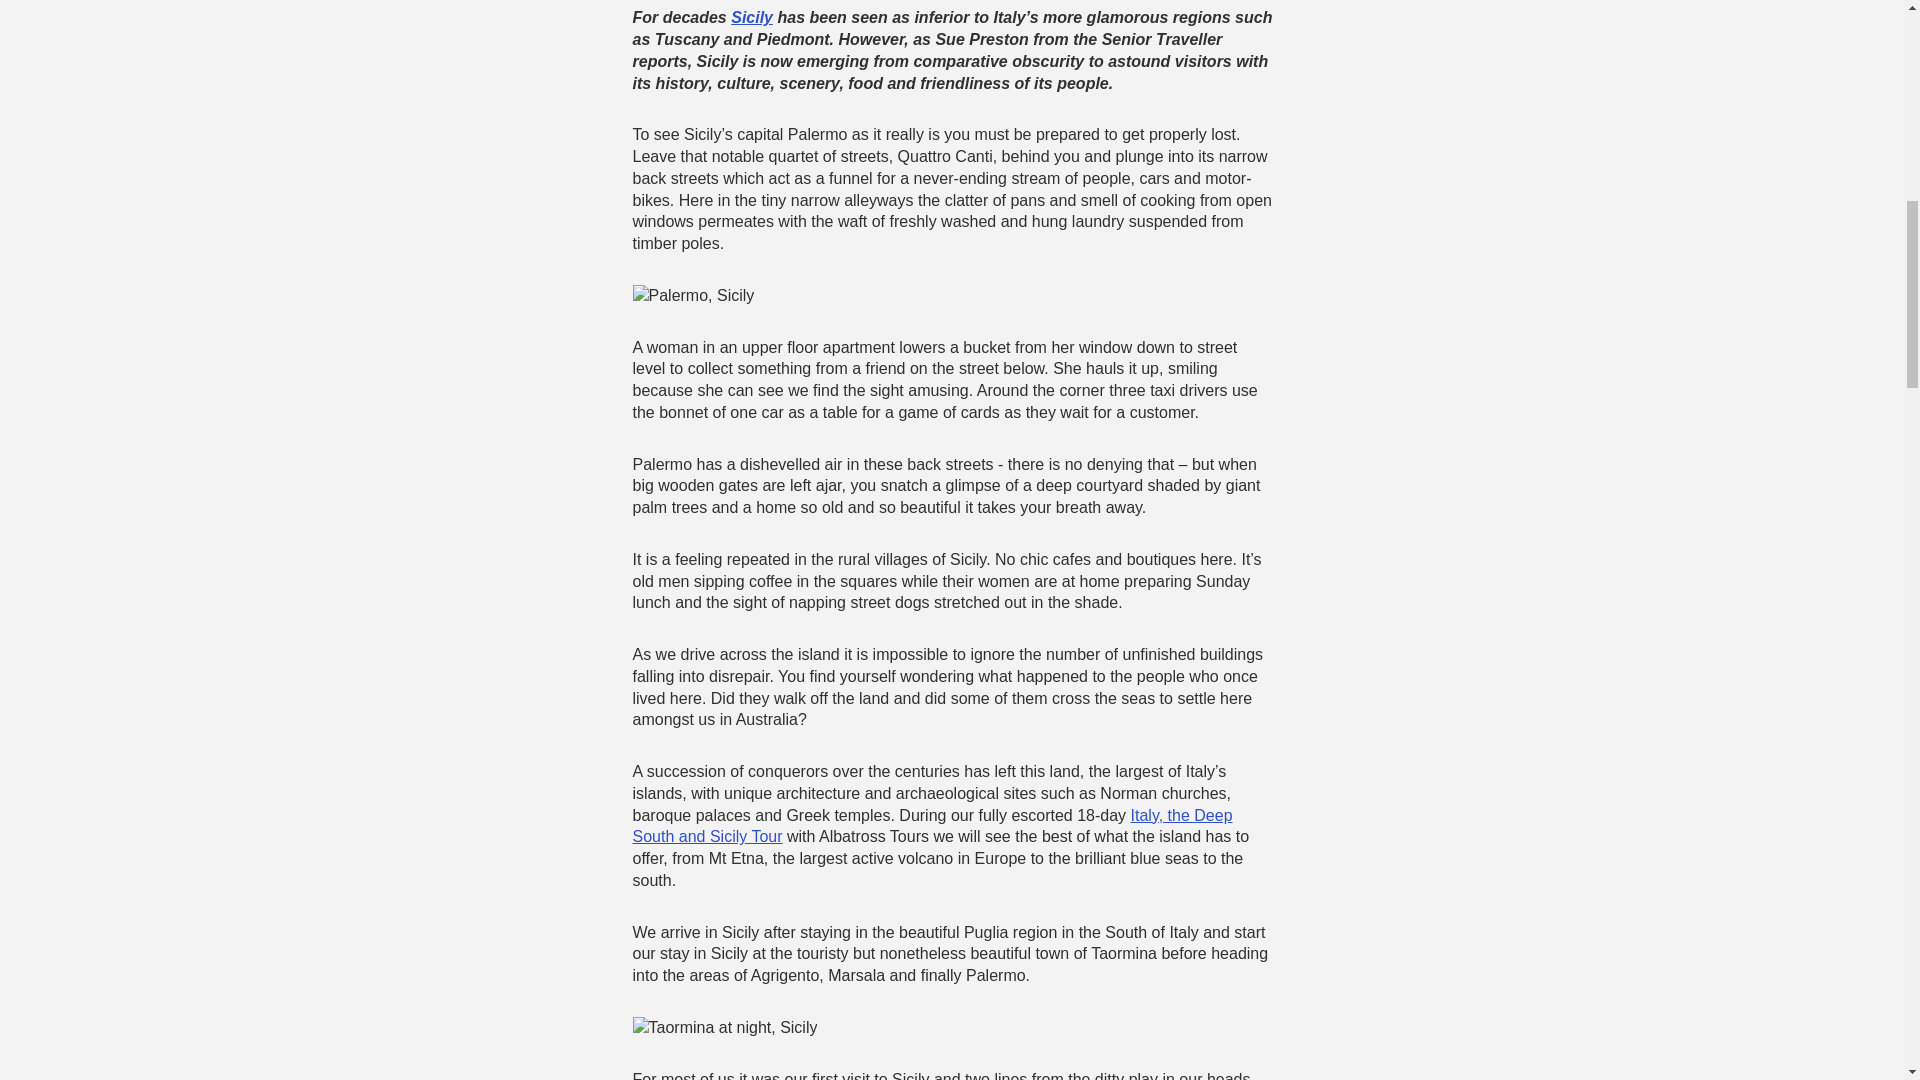 The height and width of the screenshot is (1080, 1920). I want to click on Taormina at night, Sicily, so click(724, 1027).